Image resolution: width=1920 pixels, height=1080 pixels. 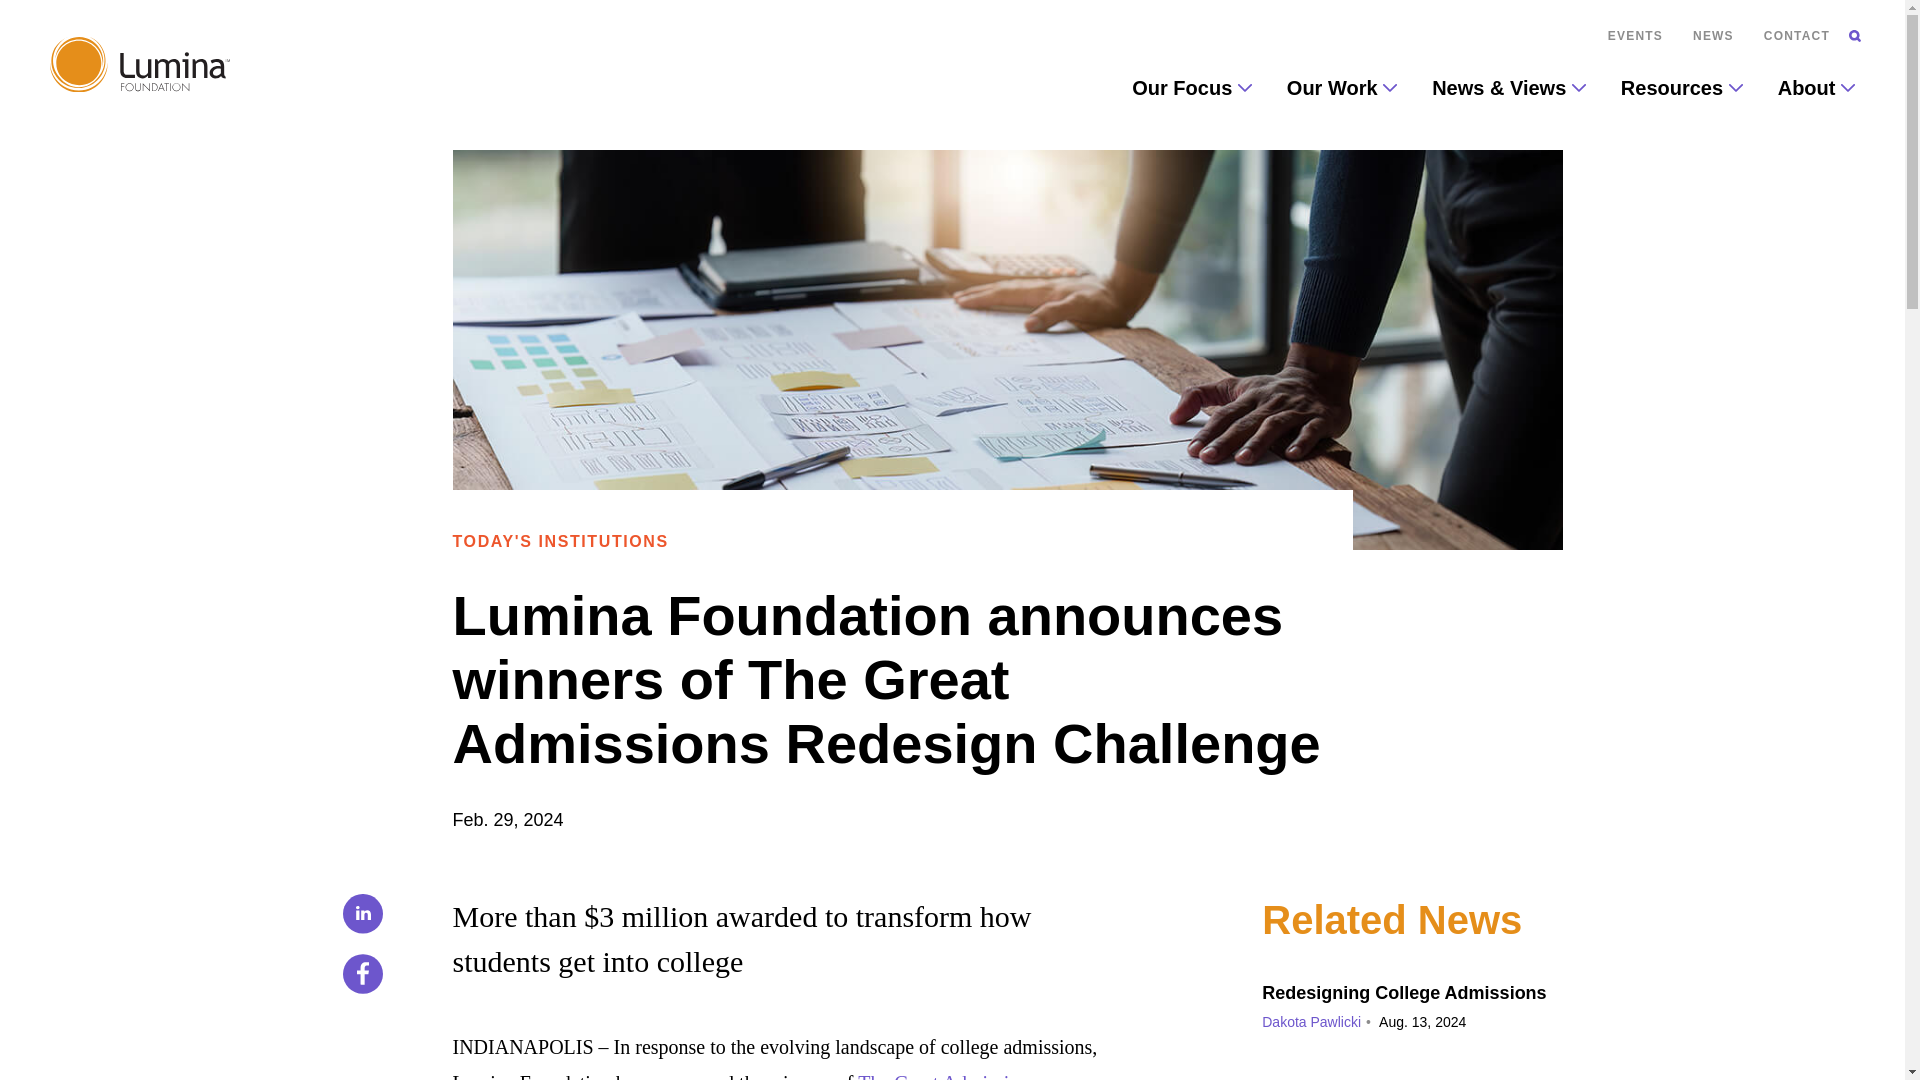 I want to click on NEWS, so click(x=1713, y=35).